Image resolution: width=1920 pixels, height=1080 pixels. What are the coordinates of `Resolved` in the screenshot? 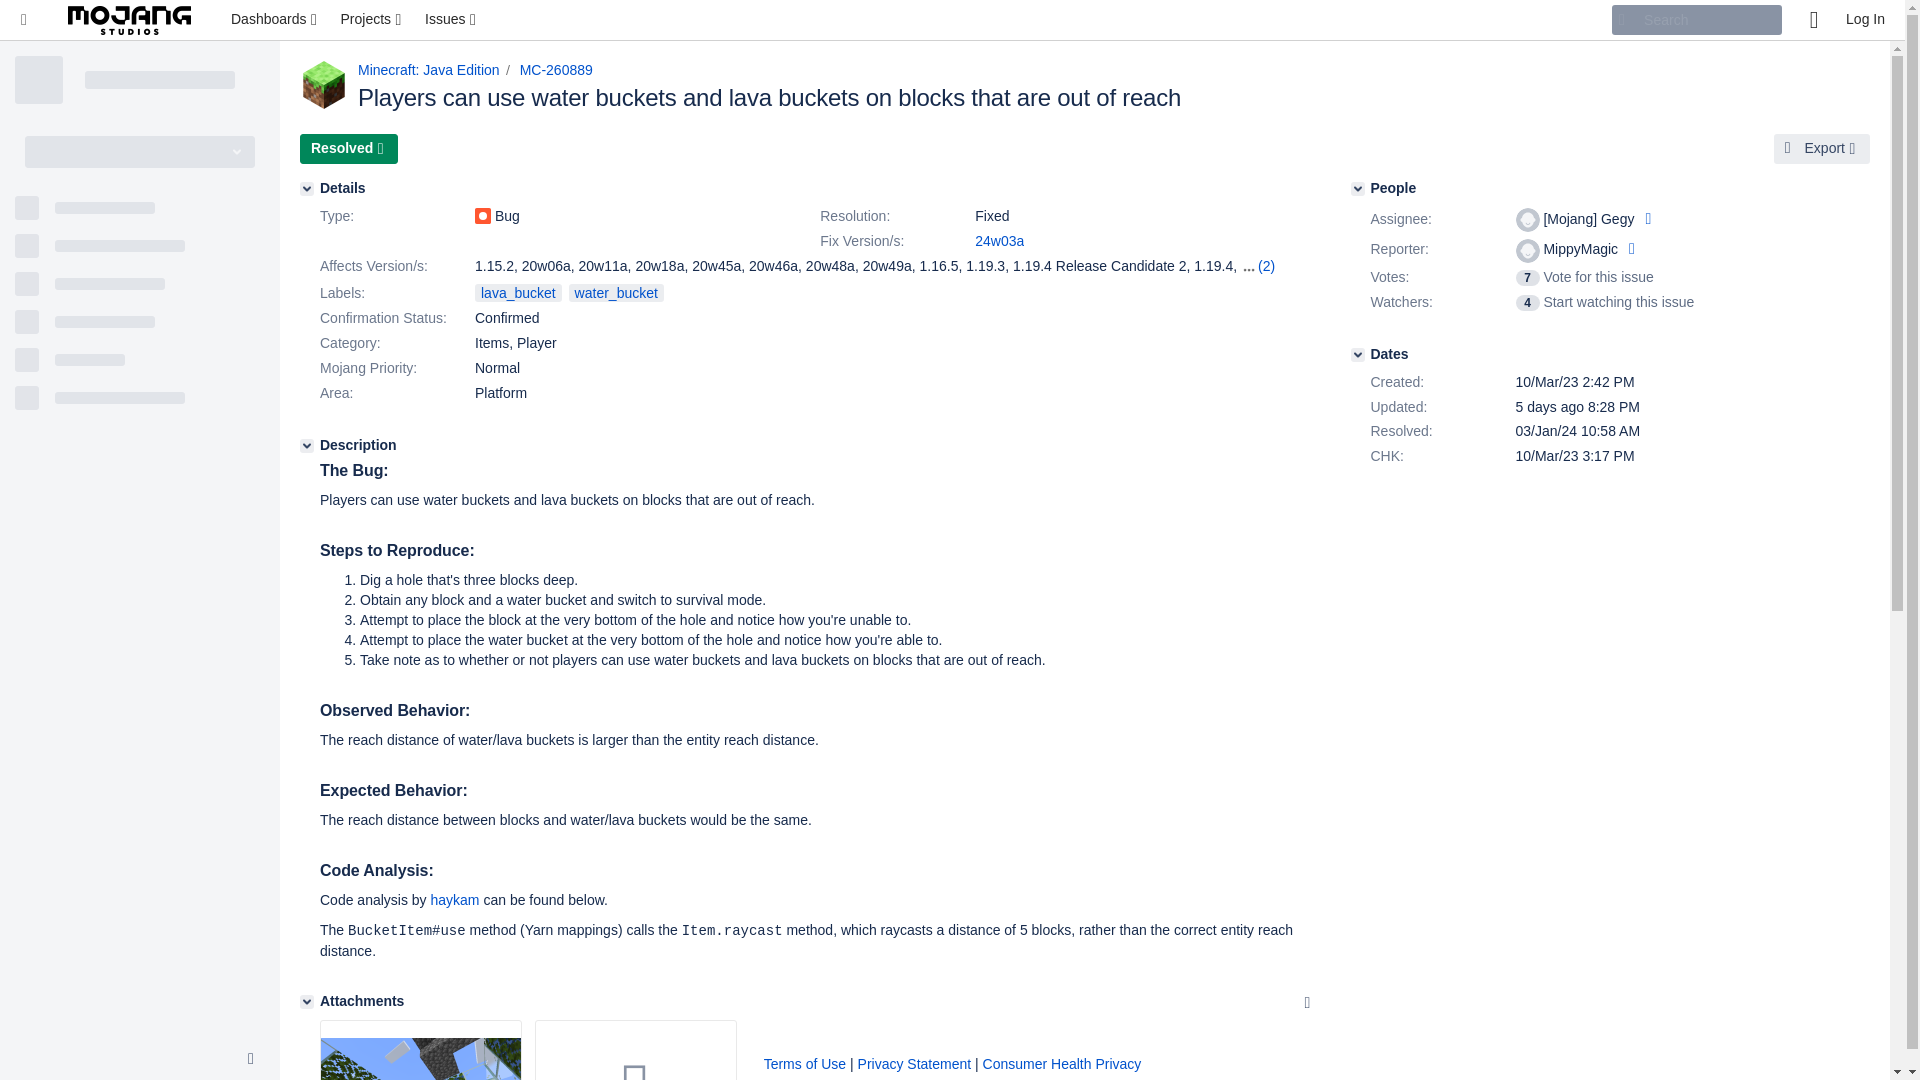 It's located at (348, 148).